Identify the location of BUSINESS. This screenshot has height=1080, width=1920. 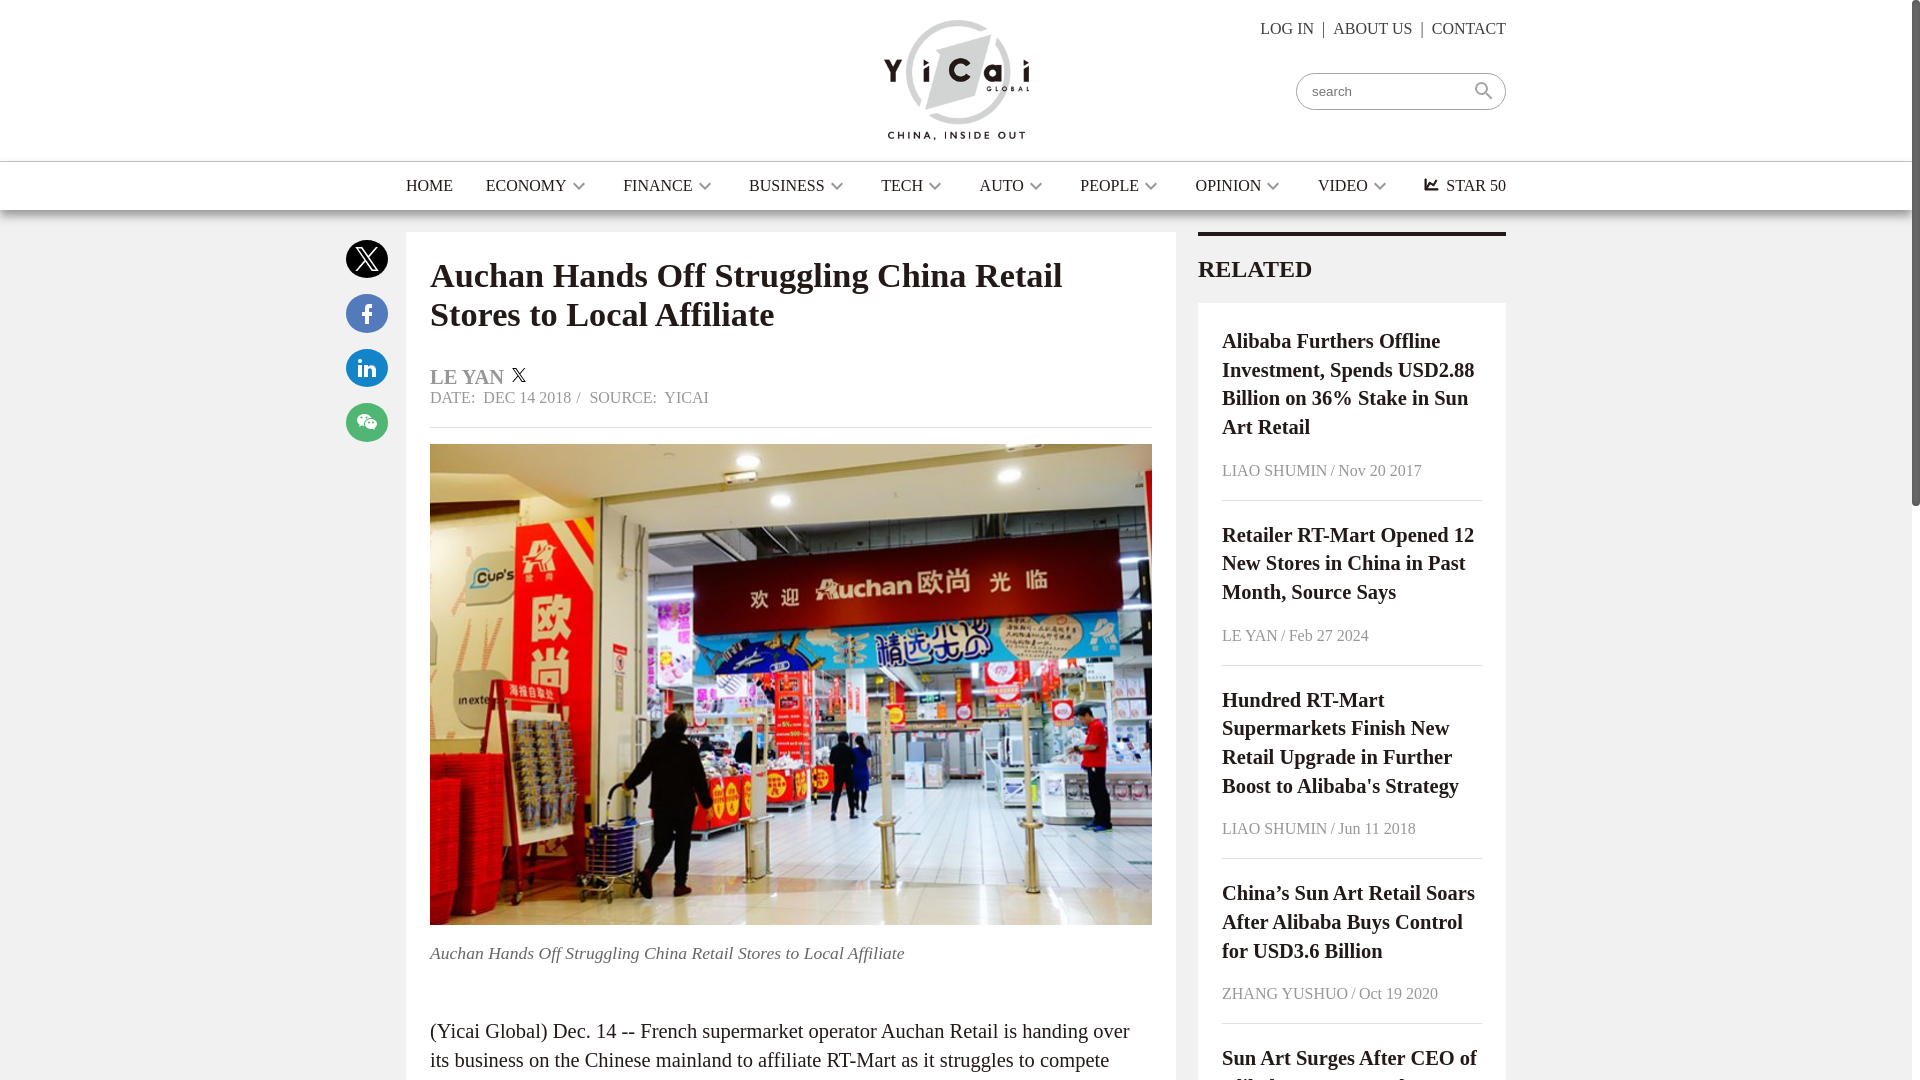
(798, 186).